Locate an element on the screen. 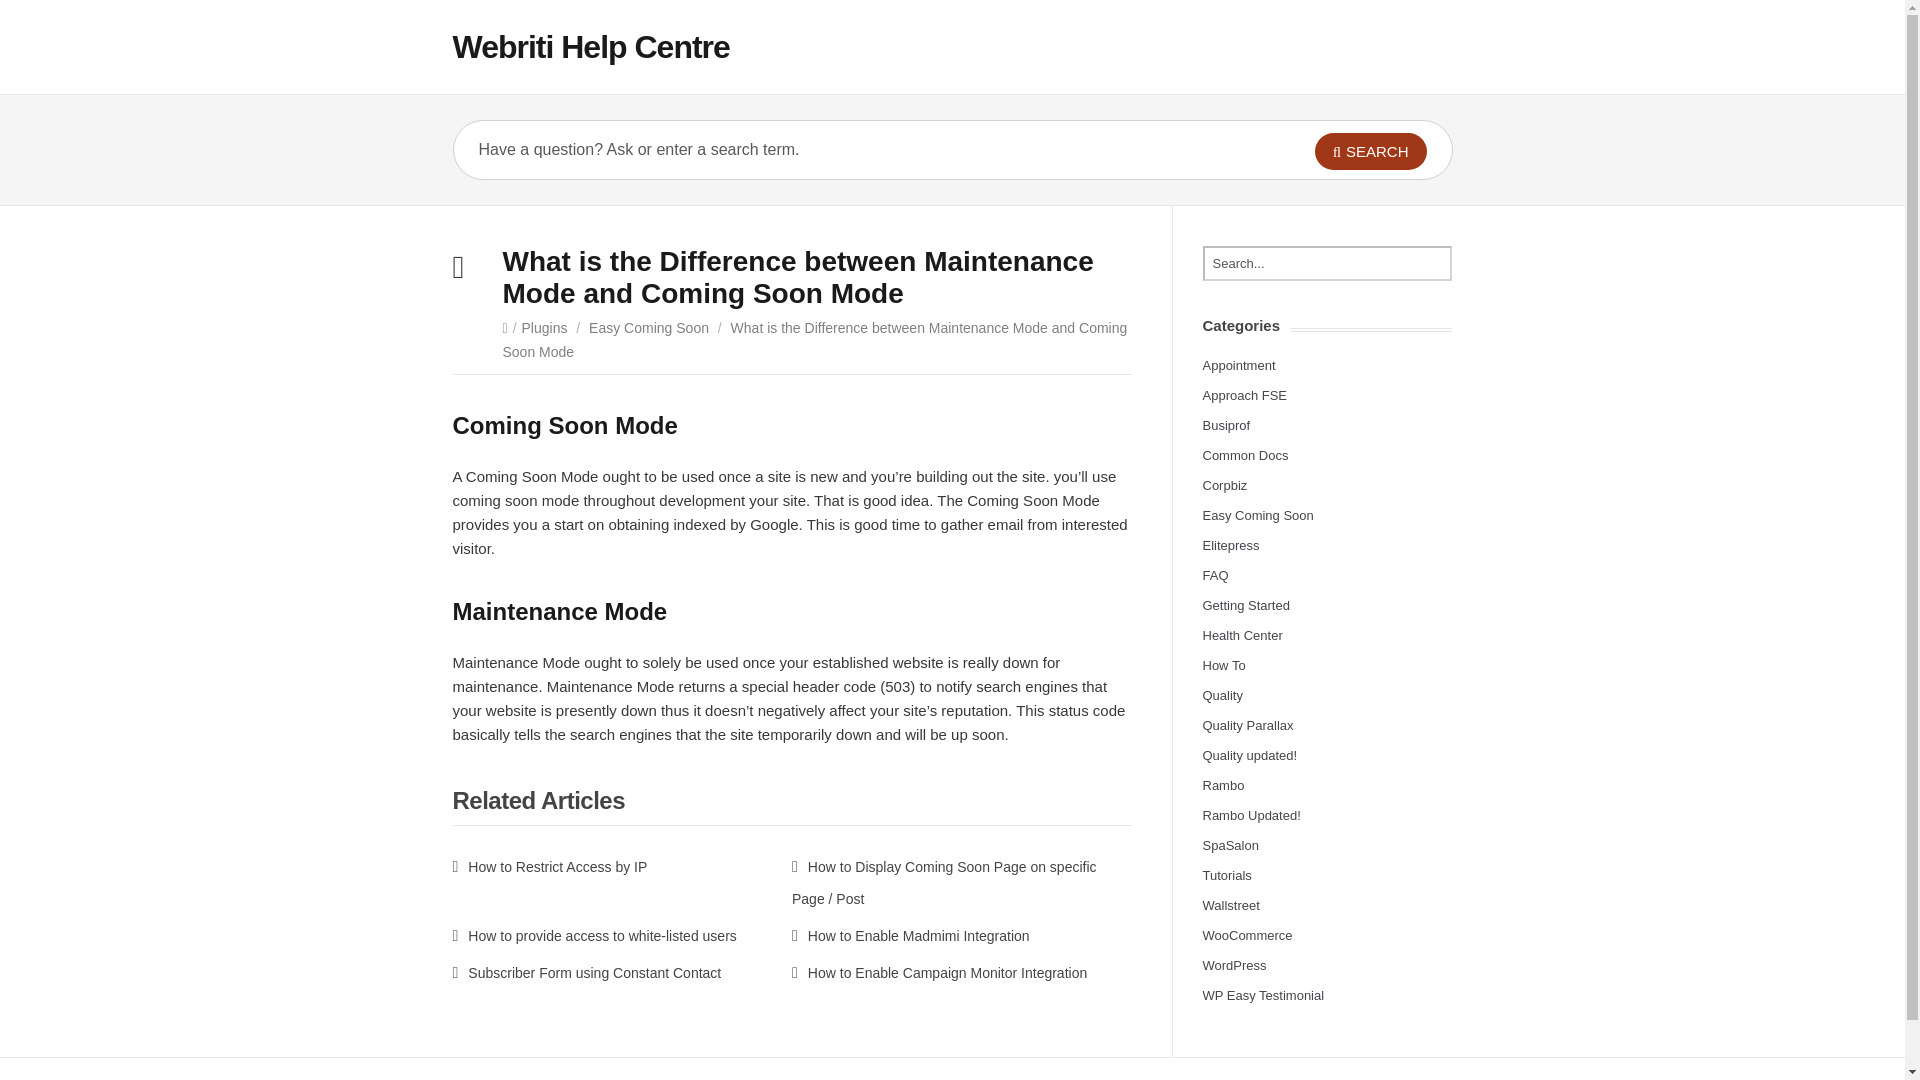 The width and height of the screenshot is (1920, 1080). How To is located at coordinates (1222, 664).